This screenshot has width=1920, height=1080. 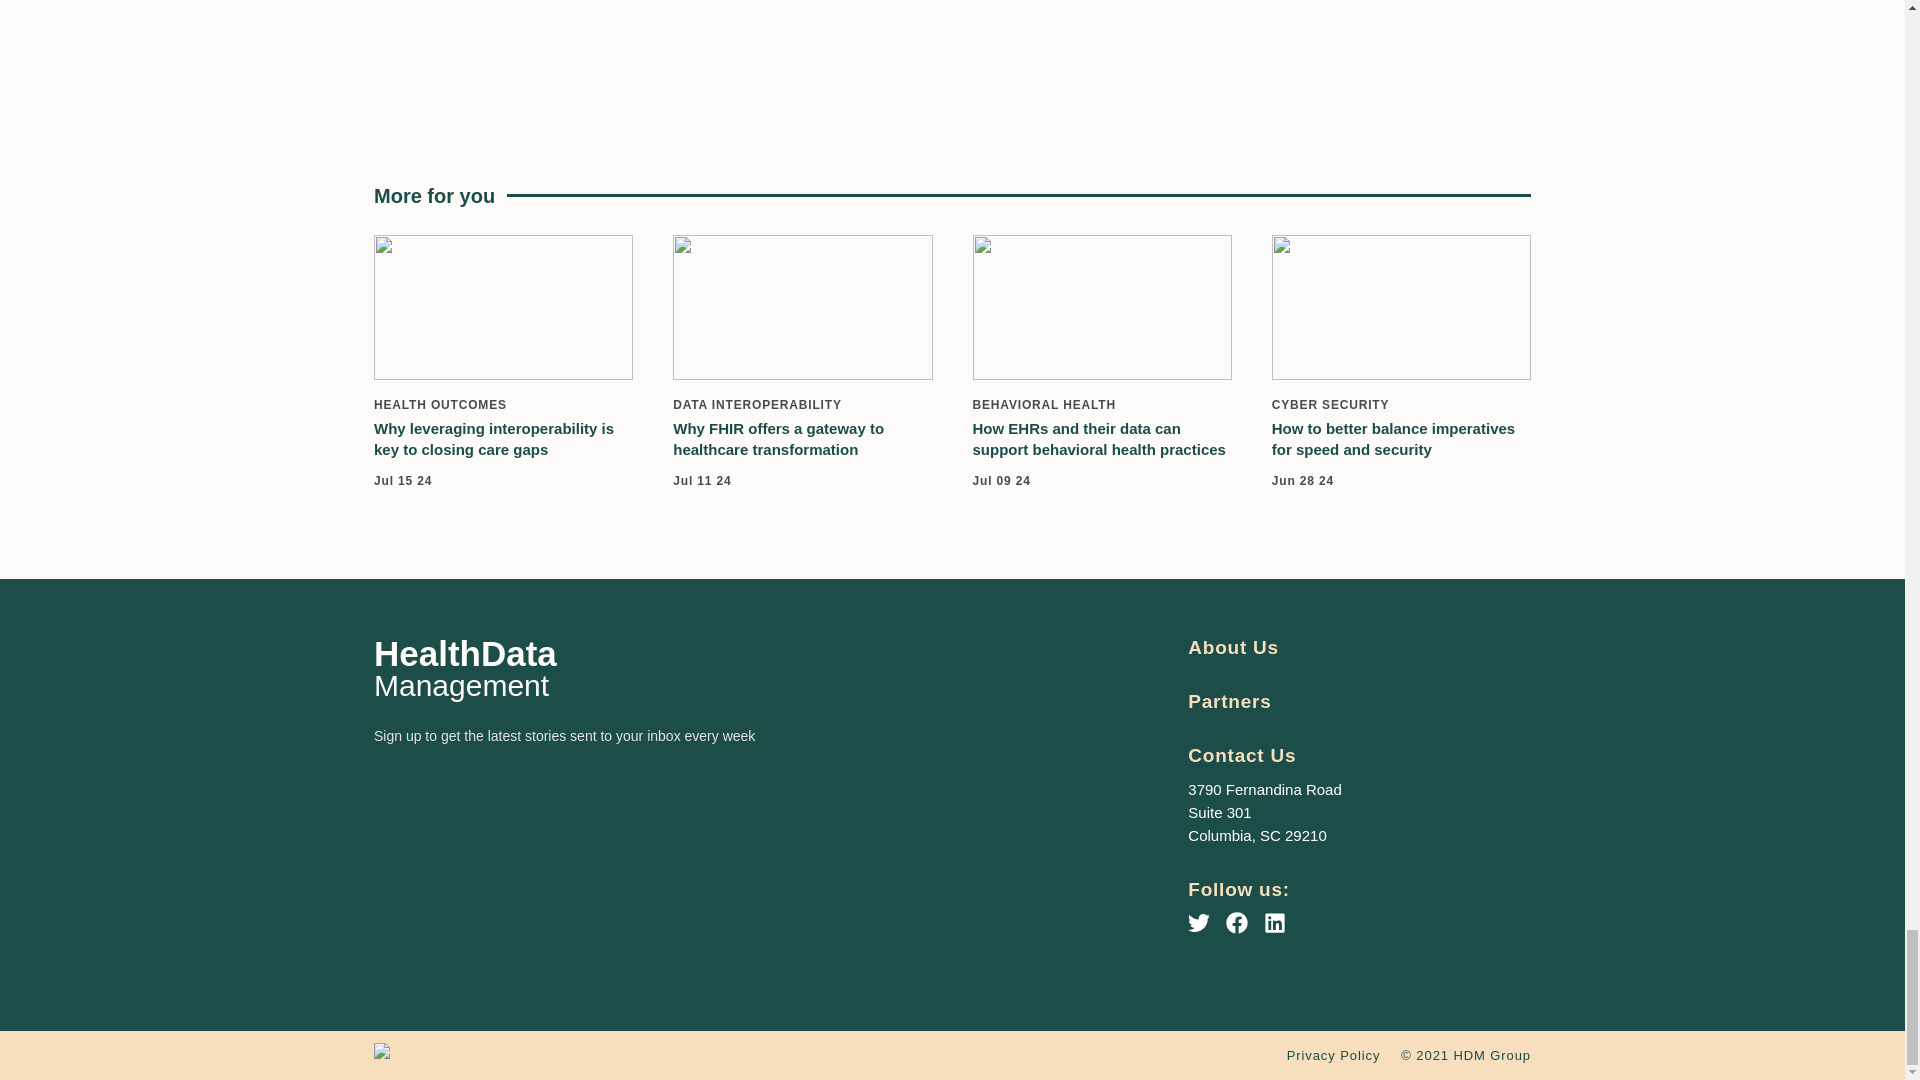 I want to click on Privacy Policy, so click(x=1333, y=1054).